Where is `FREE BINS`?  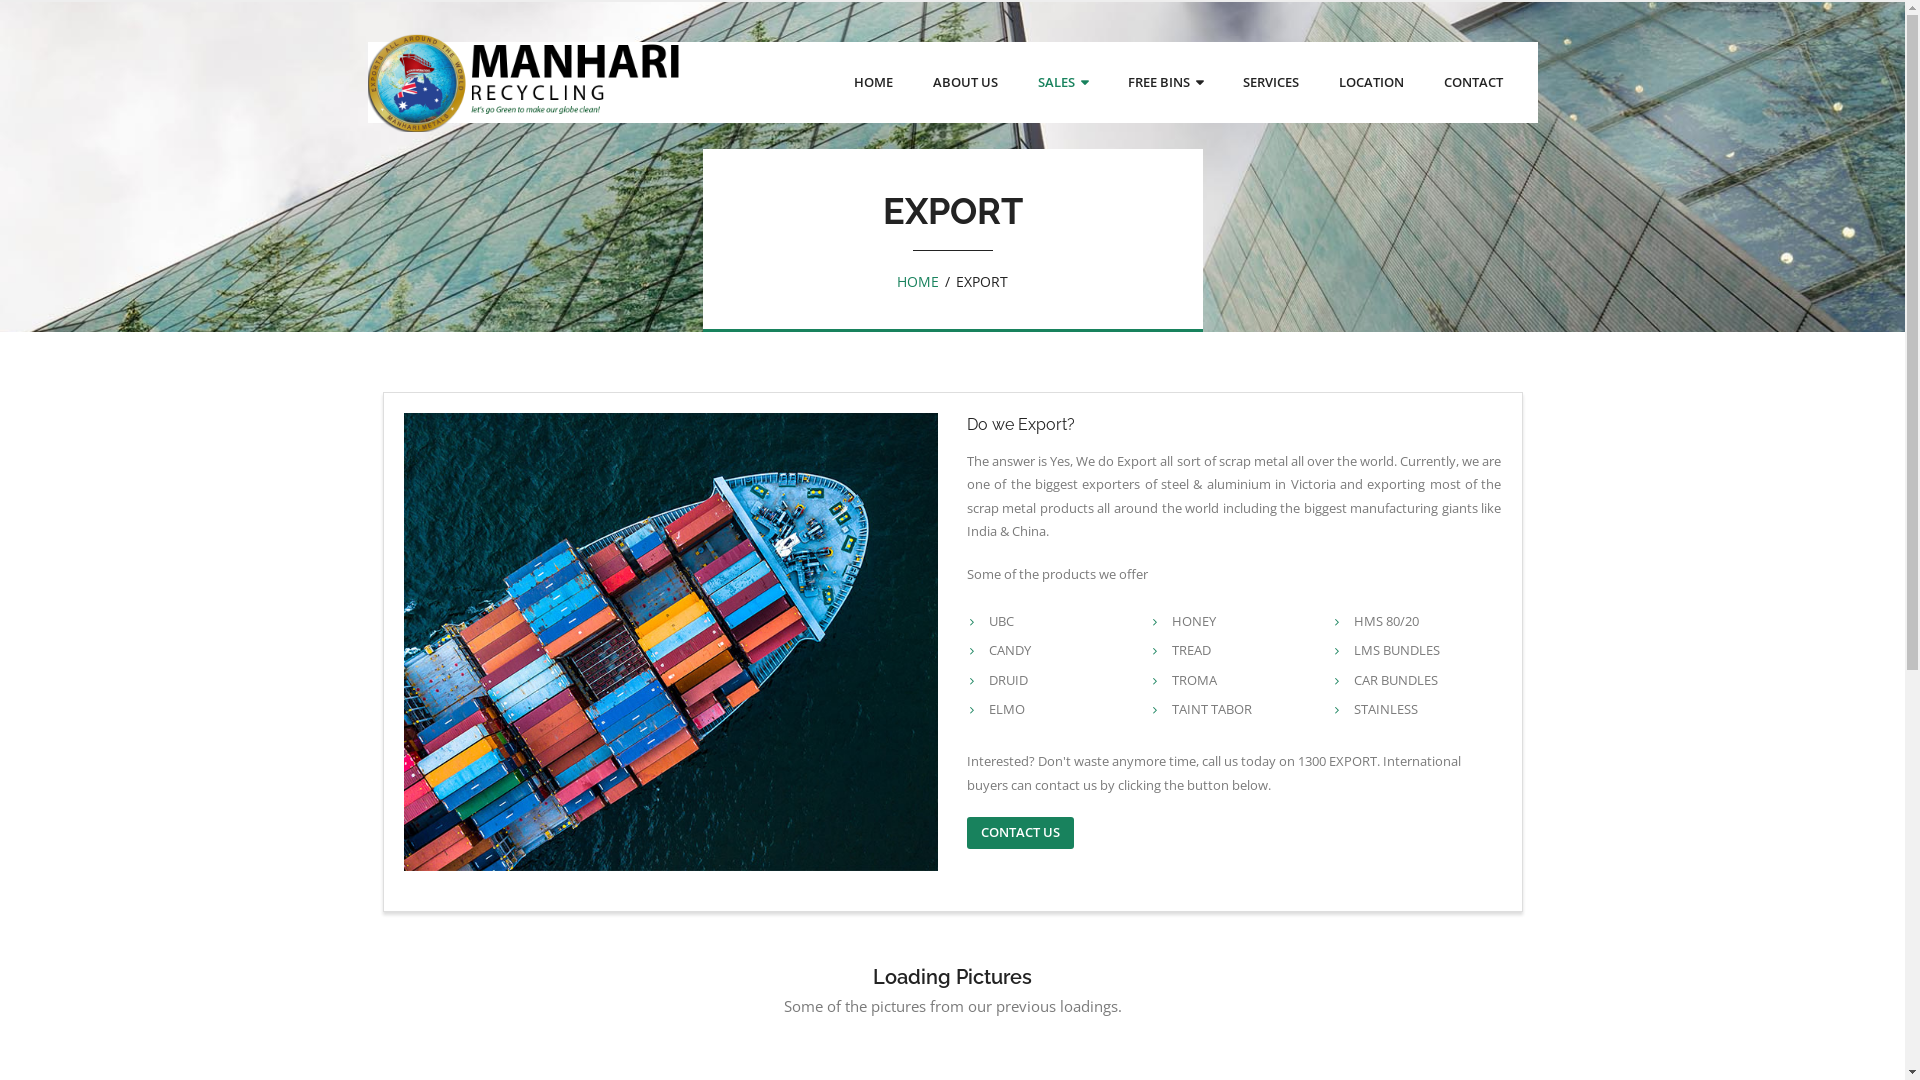
FREE BINS is located at coordinates (1166, 82).